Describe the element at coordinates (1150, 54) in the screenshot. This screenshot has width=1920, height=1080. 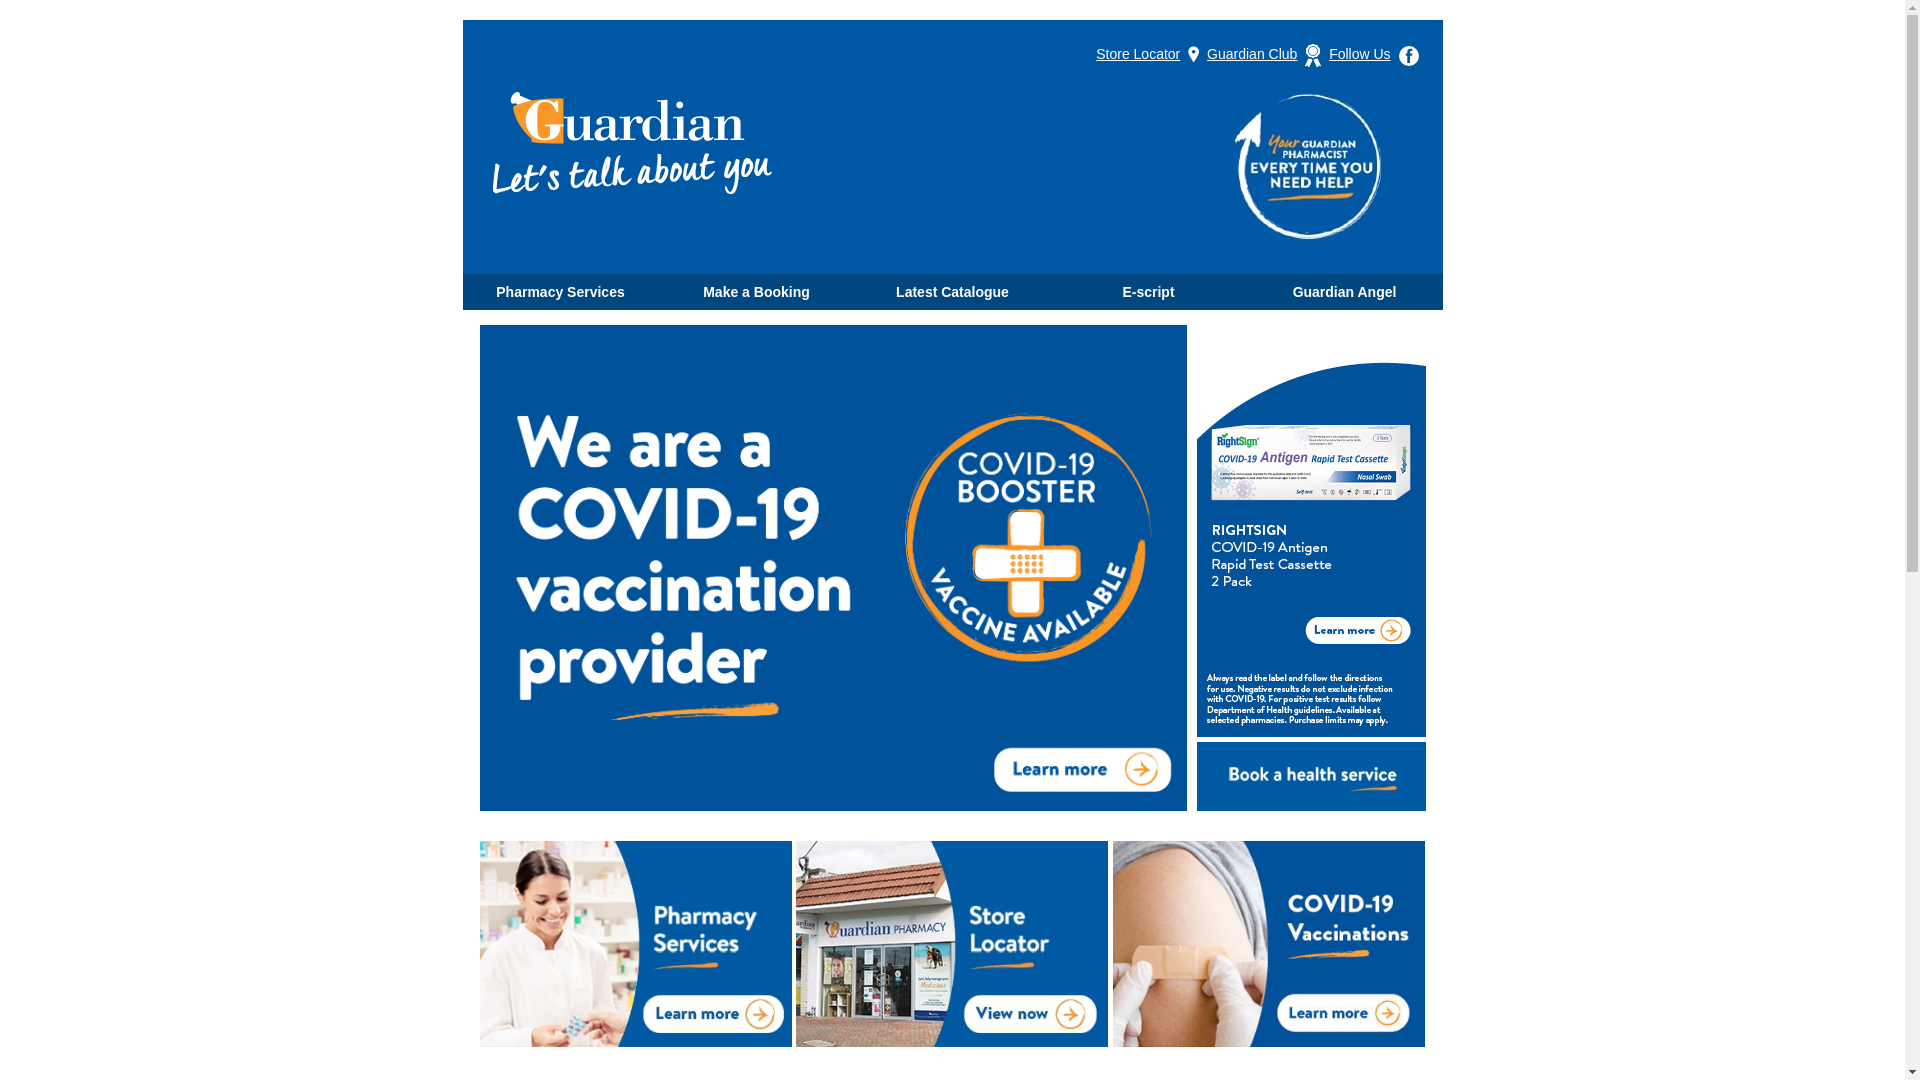
I see `Store Locator` at that location.